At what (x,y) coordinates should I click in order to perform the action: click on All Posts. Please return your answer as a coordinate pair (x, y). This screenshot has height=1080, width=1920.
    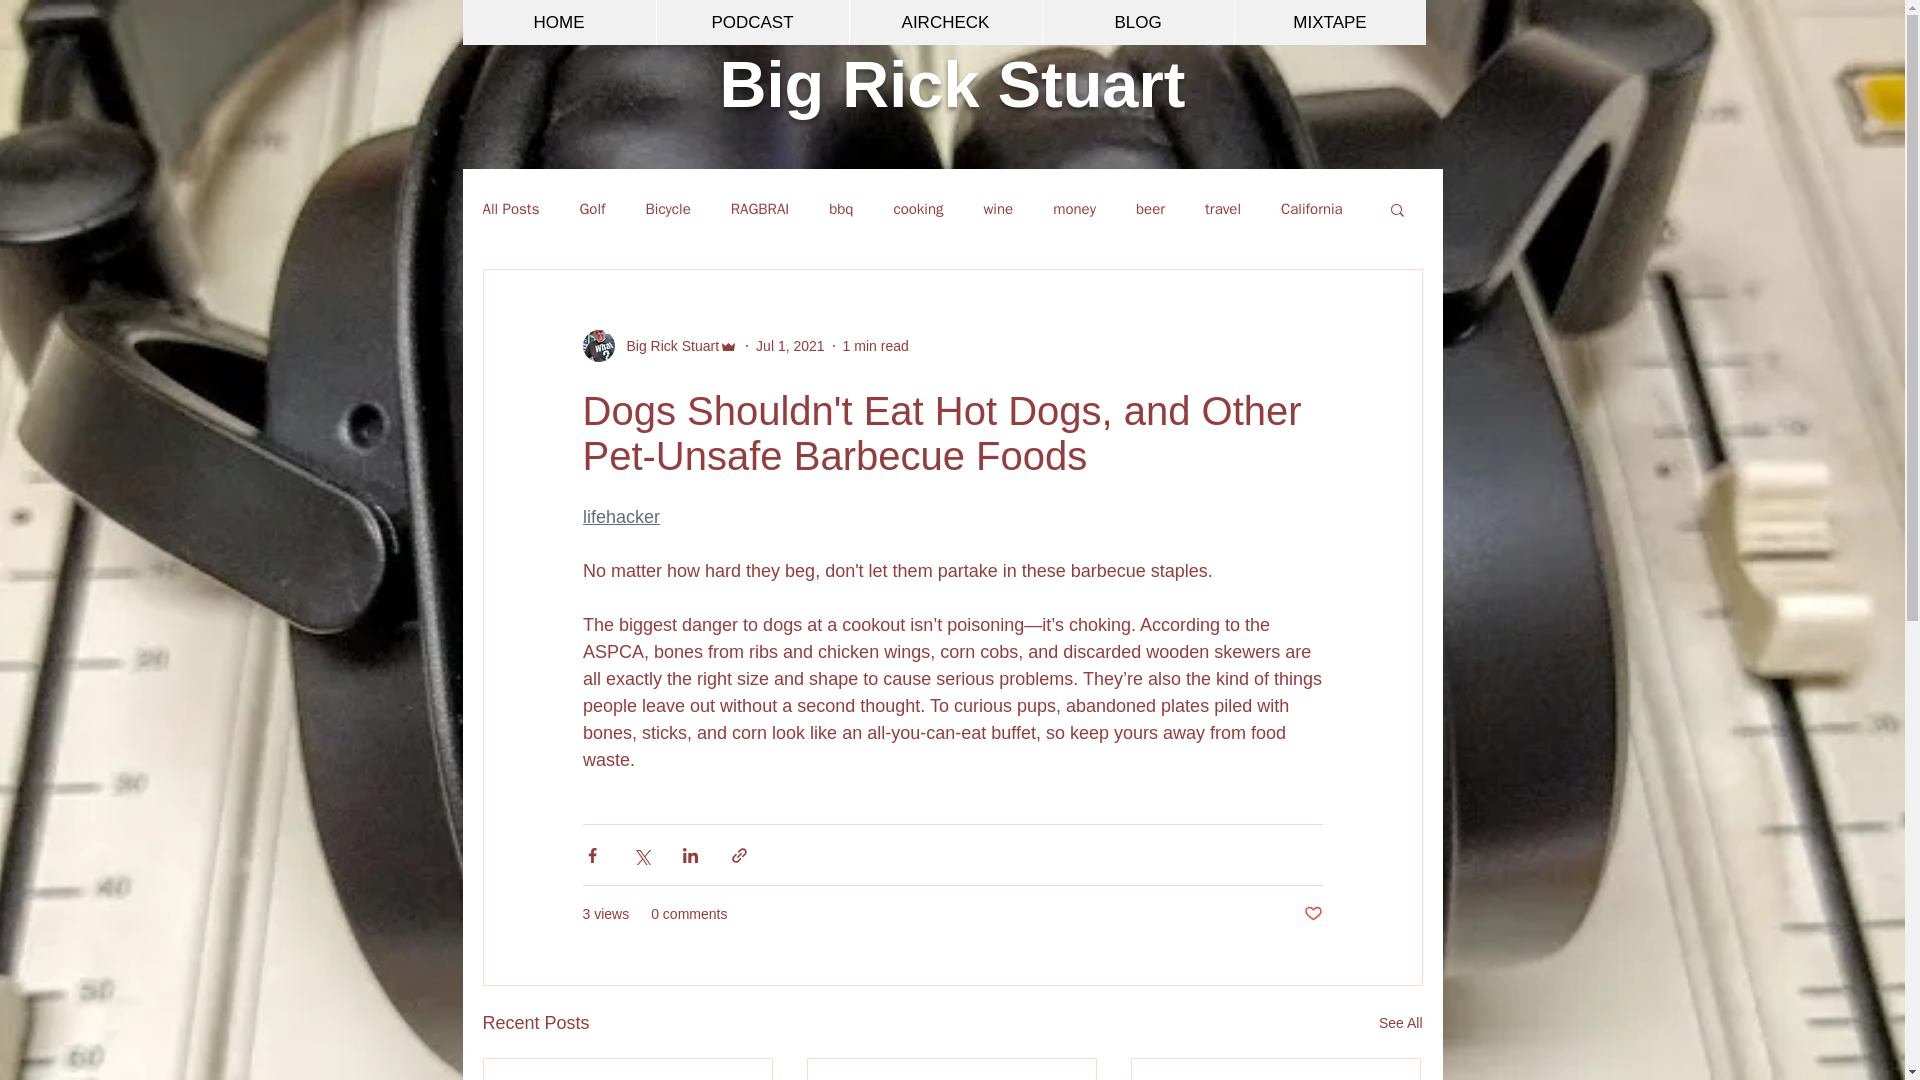
    Looking at the image, I should click on (510, 209).